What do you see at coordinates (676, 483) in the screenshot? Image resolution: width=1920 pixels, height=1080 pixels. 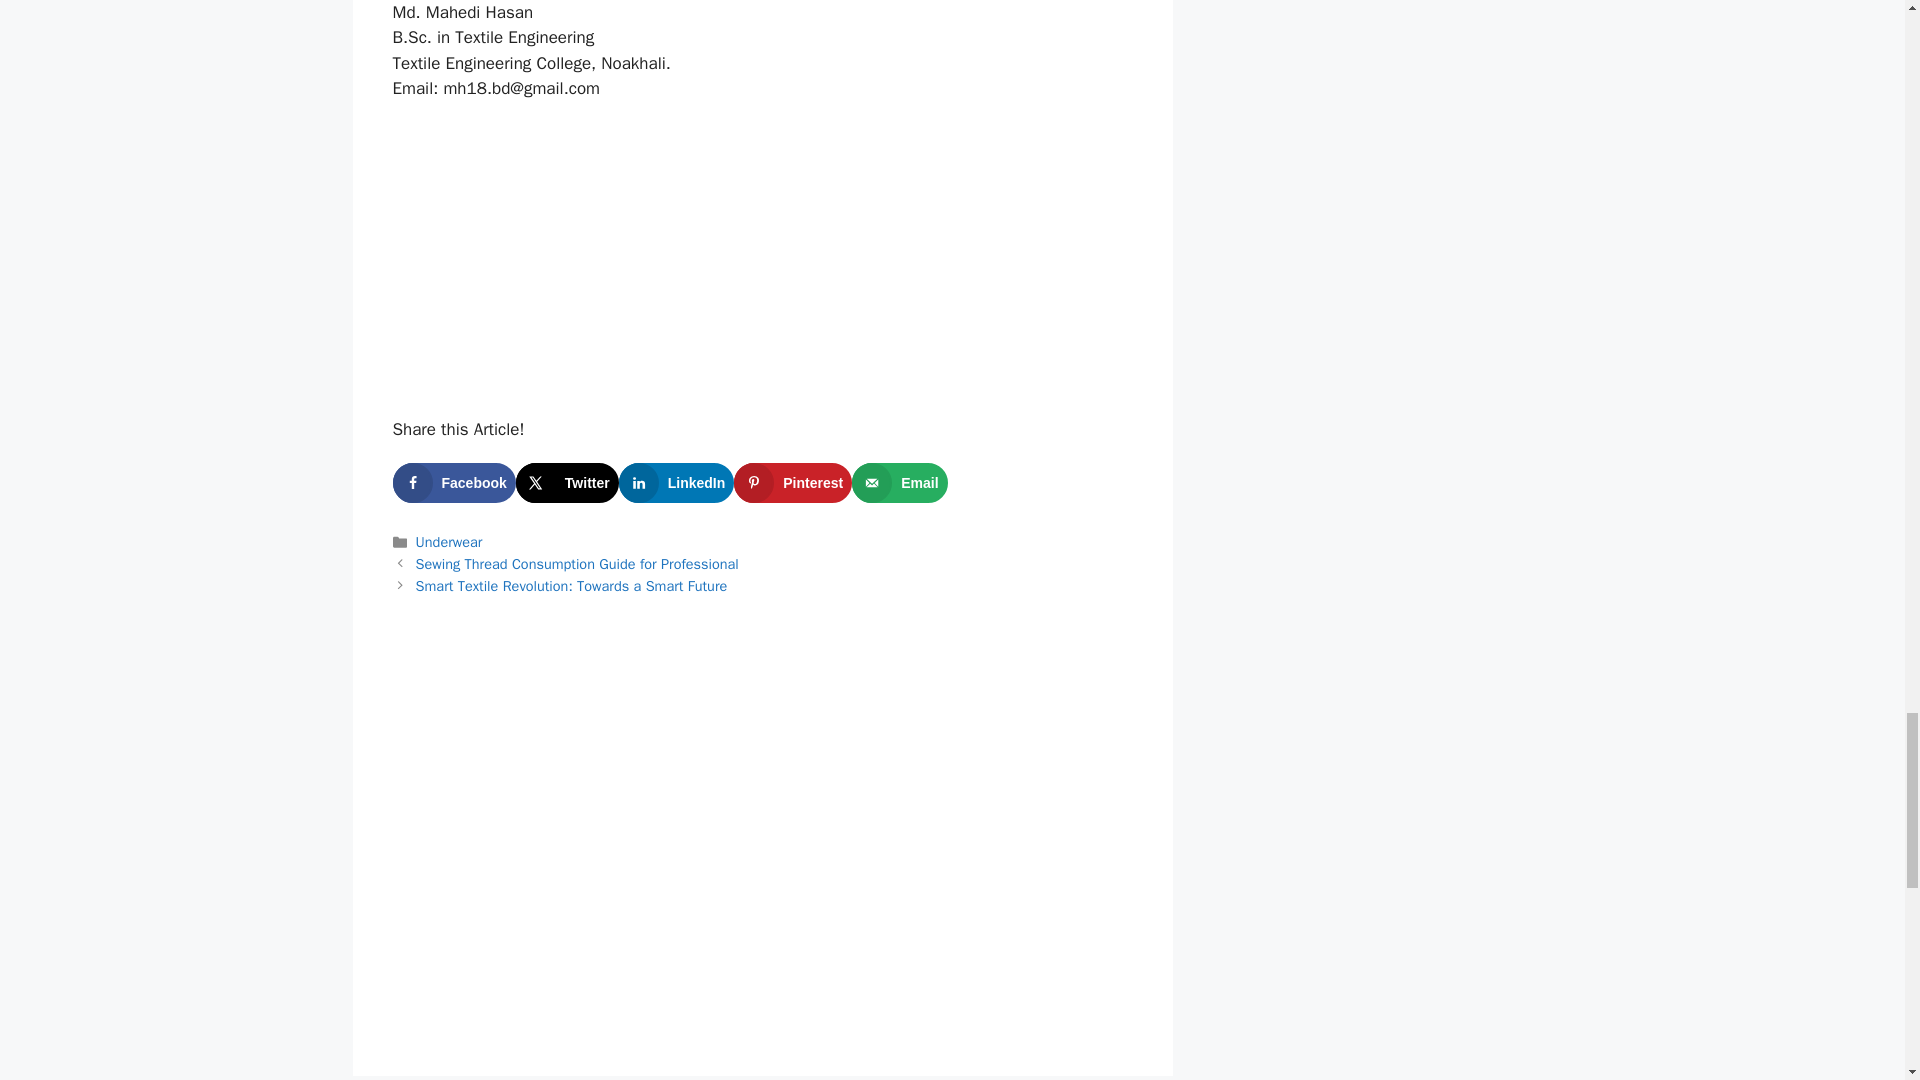 I see `LinkedIn` at bounding box center [676, 483].